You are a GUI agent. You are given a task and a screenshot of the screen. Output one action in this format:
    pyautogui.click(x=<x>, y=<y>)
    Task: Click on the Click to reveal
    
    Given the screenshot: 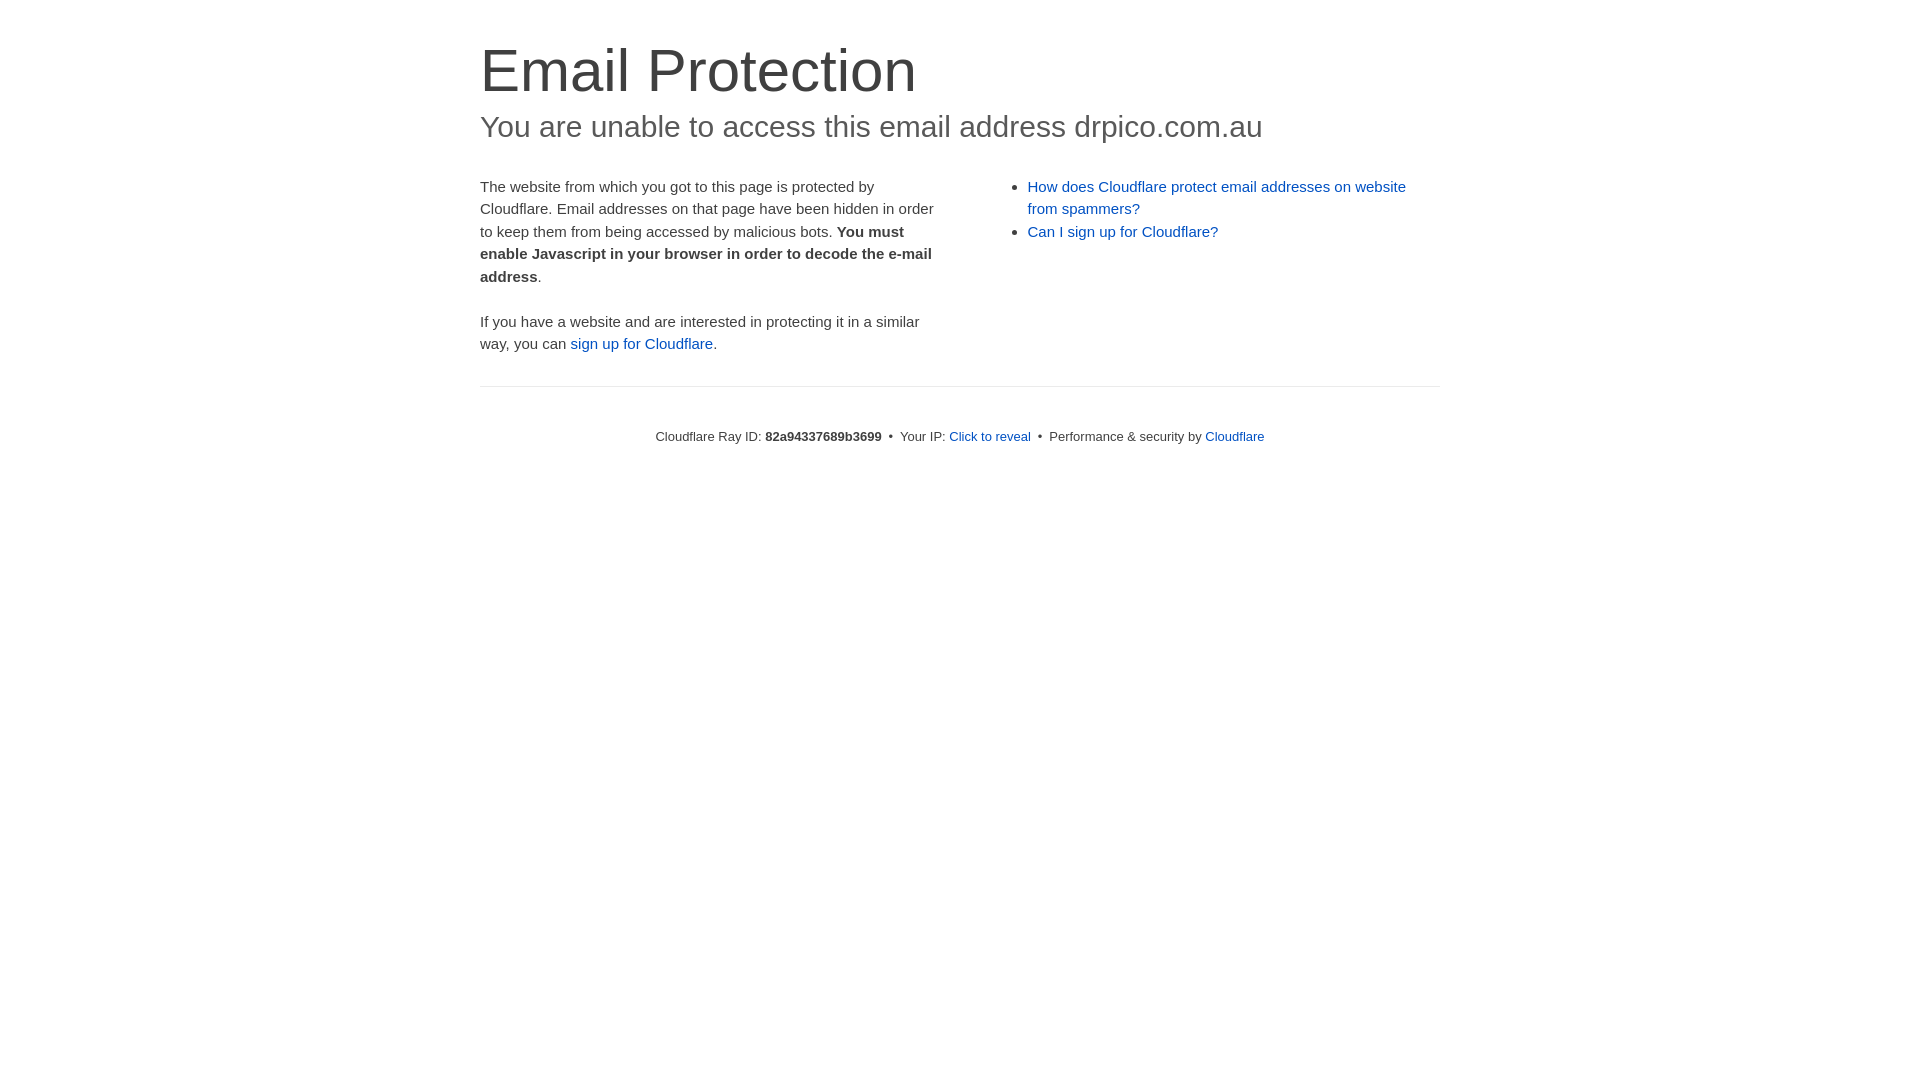 What is the action you would take?
    pyautogui.click(x=990, y=436)
    